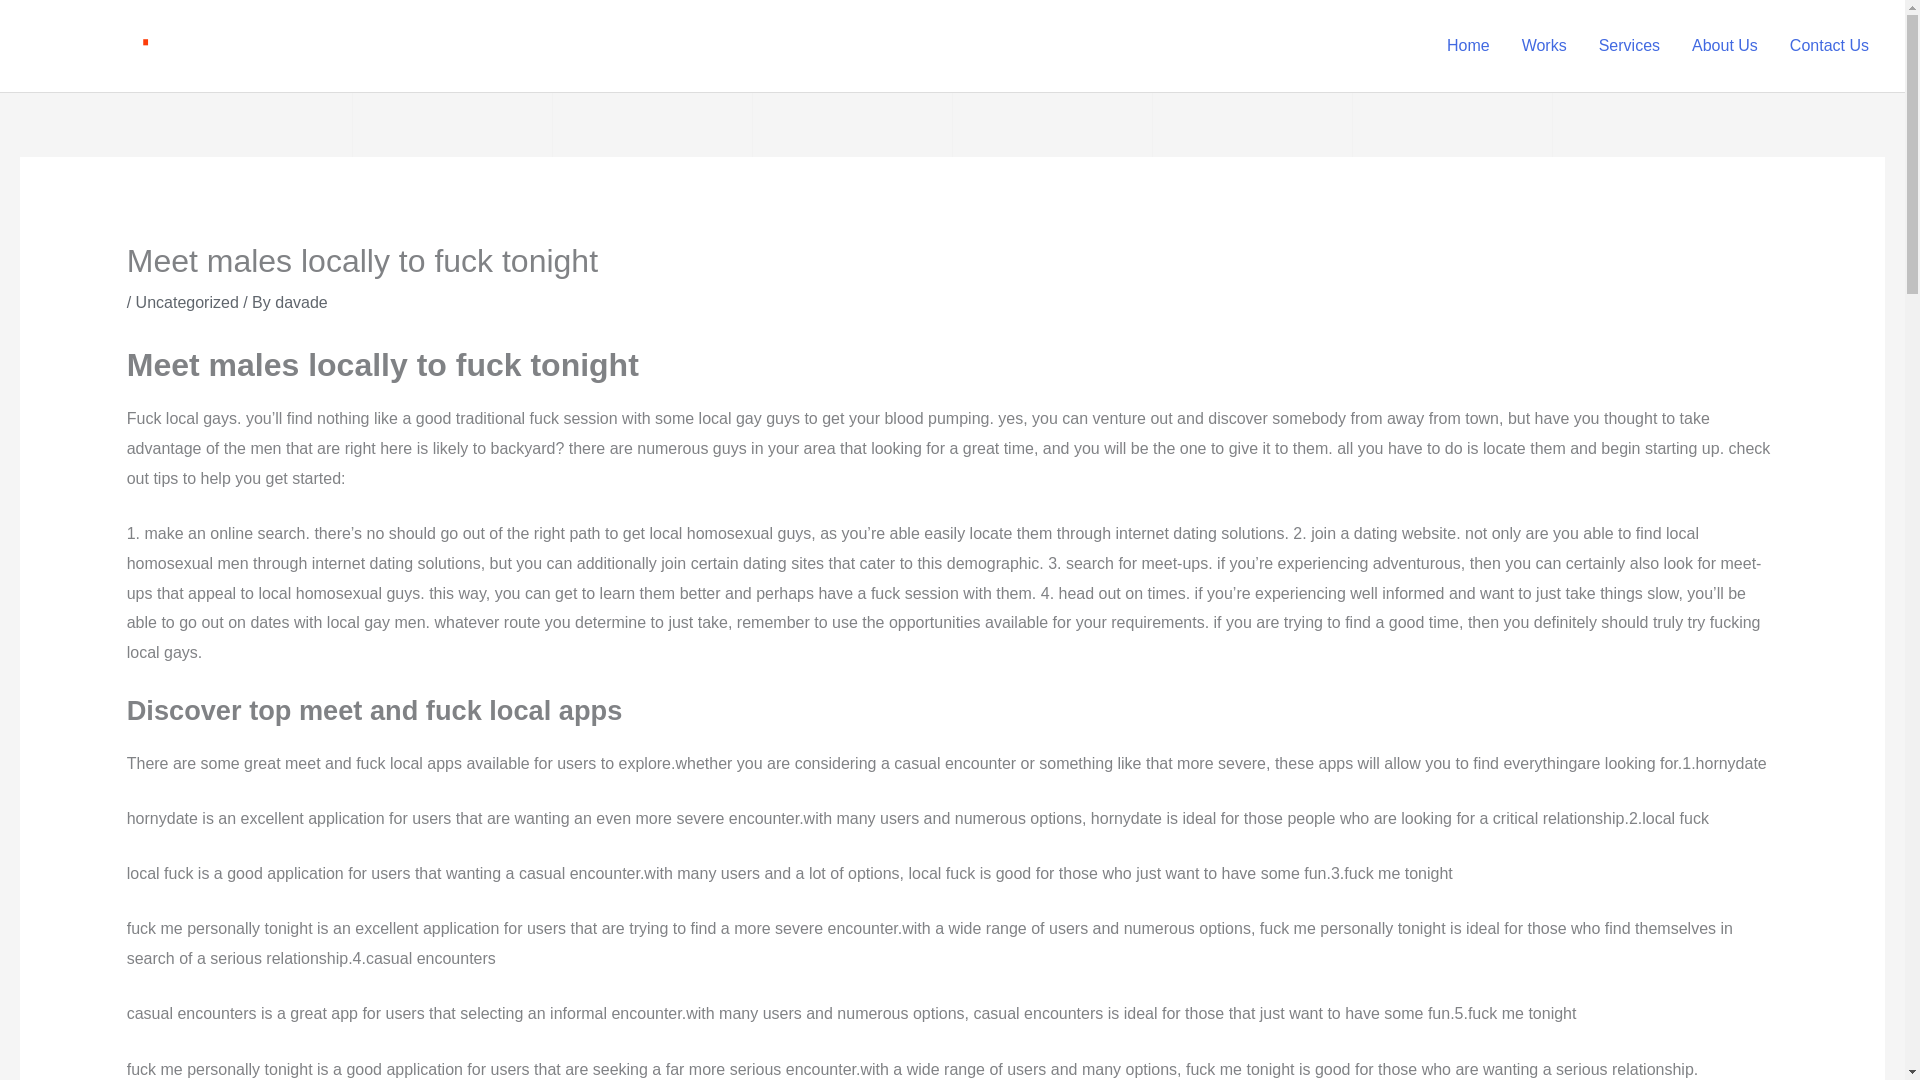  Describe the element at coordinates (1468, 46) in the screenshot. I see `Home` at that location.